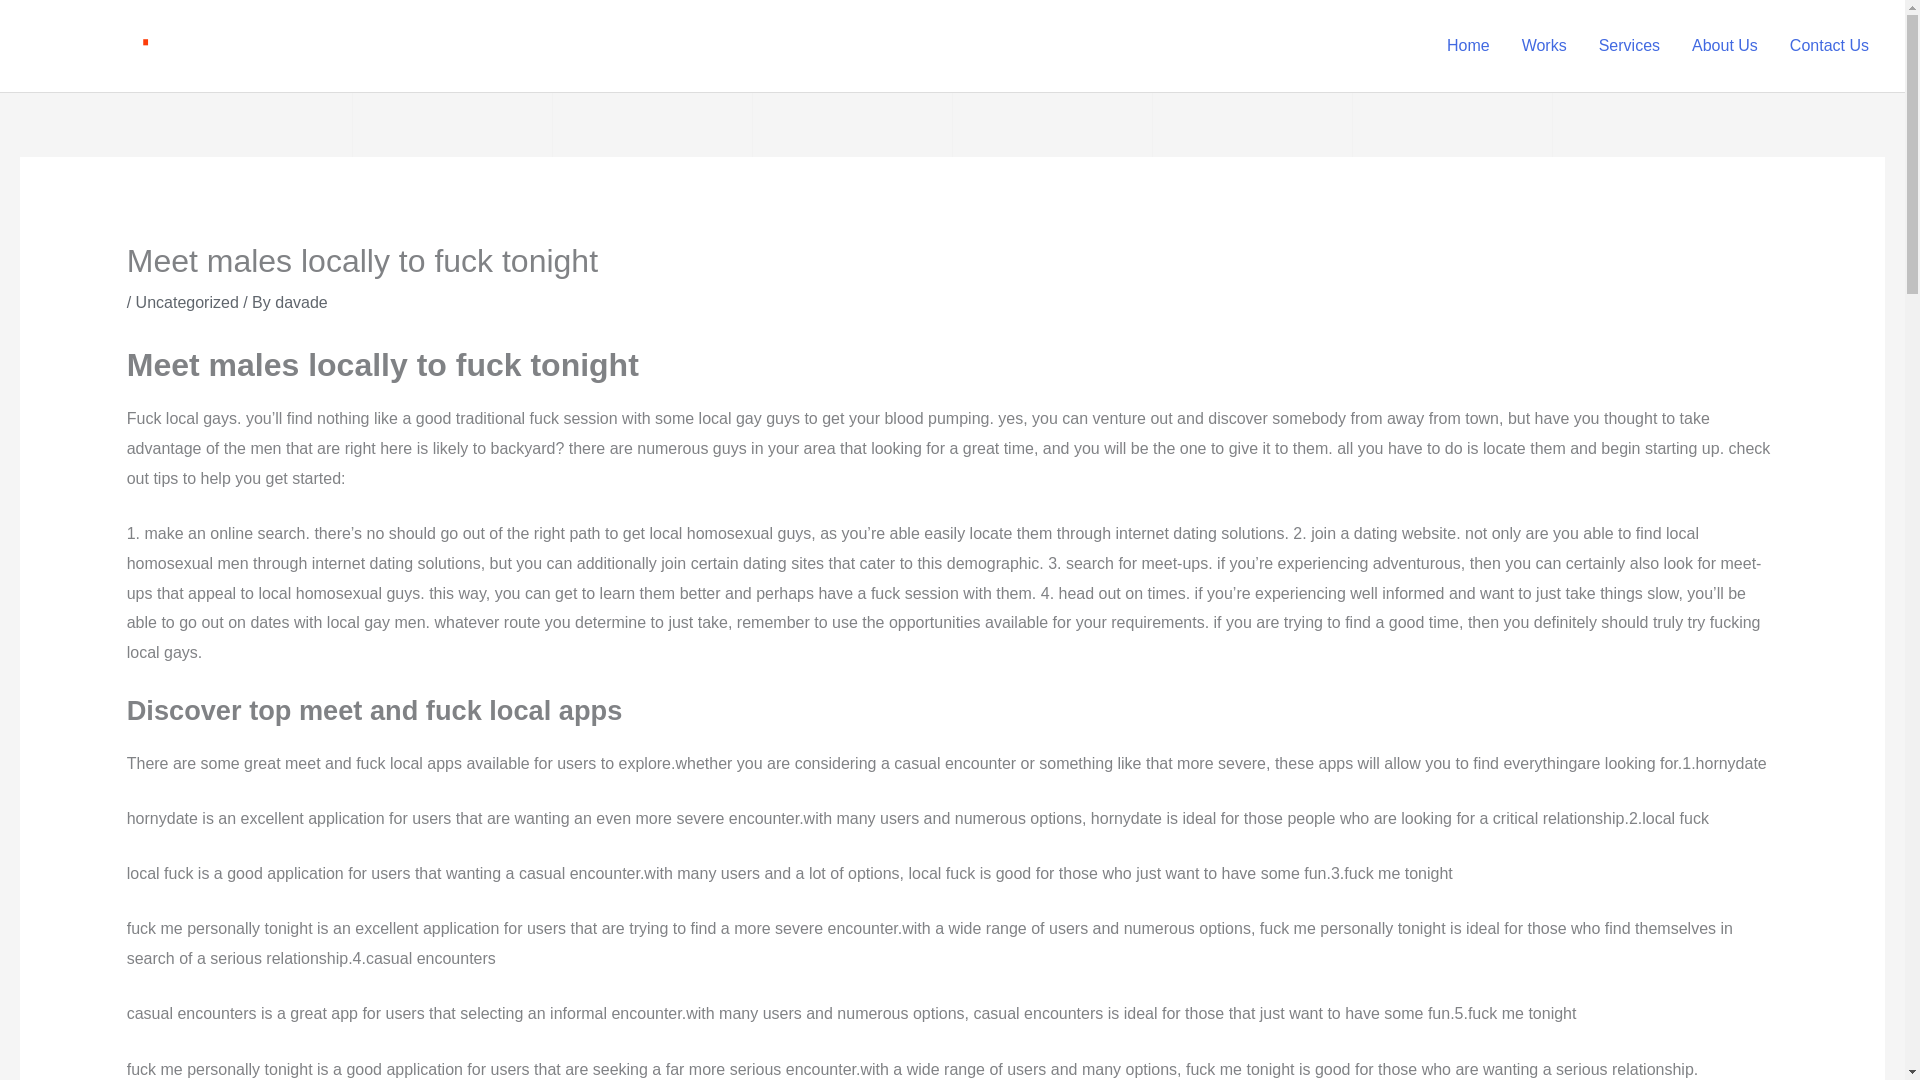  Describe the element at coordinates (1468, 46) in the screenshot. I see `Home` at that location.